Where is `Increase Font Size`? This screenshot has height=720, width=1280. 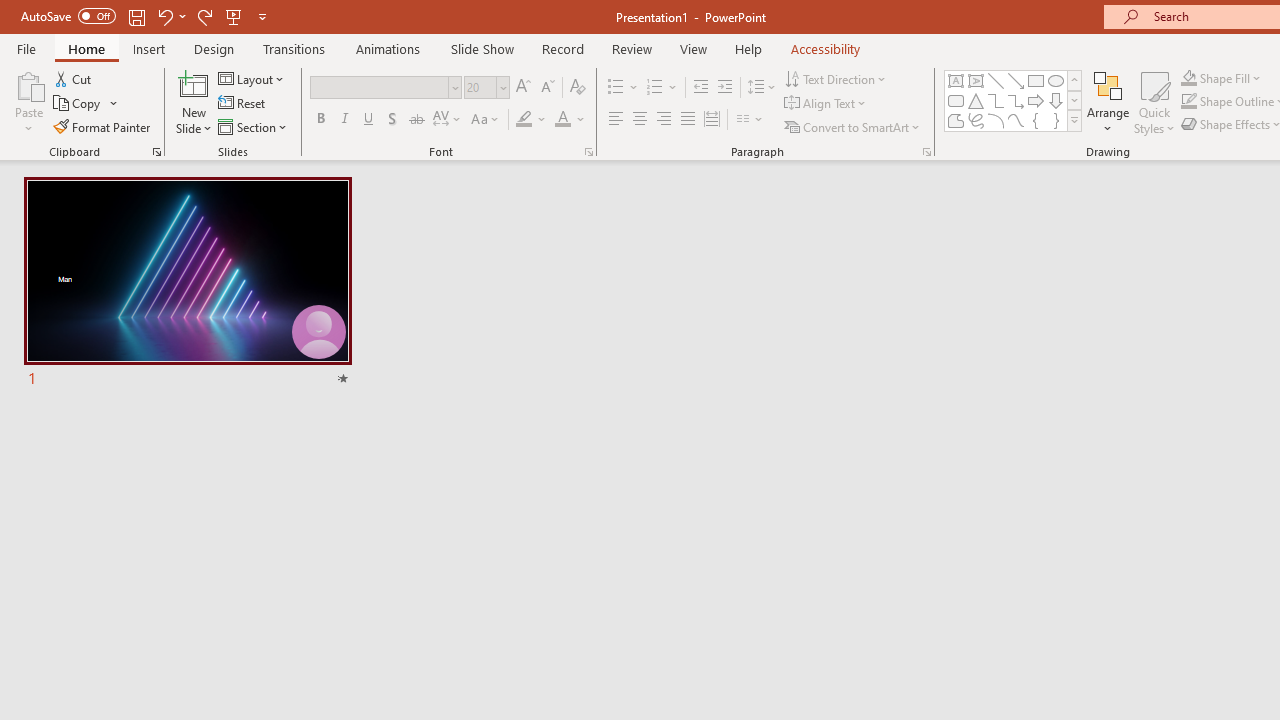 Increase Font Size is located at coordinates (522, 88).